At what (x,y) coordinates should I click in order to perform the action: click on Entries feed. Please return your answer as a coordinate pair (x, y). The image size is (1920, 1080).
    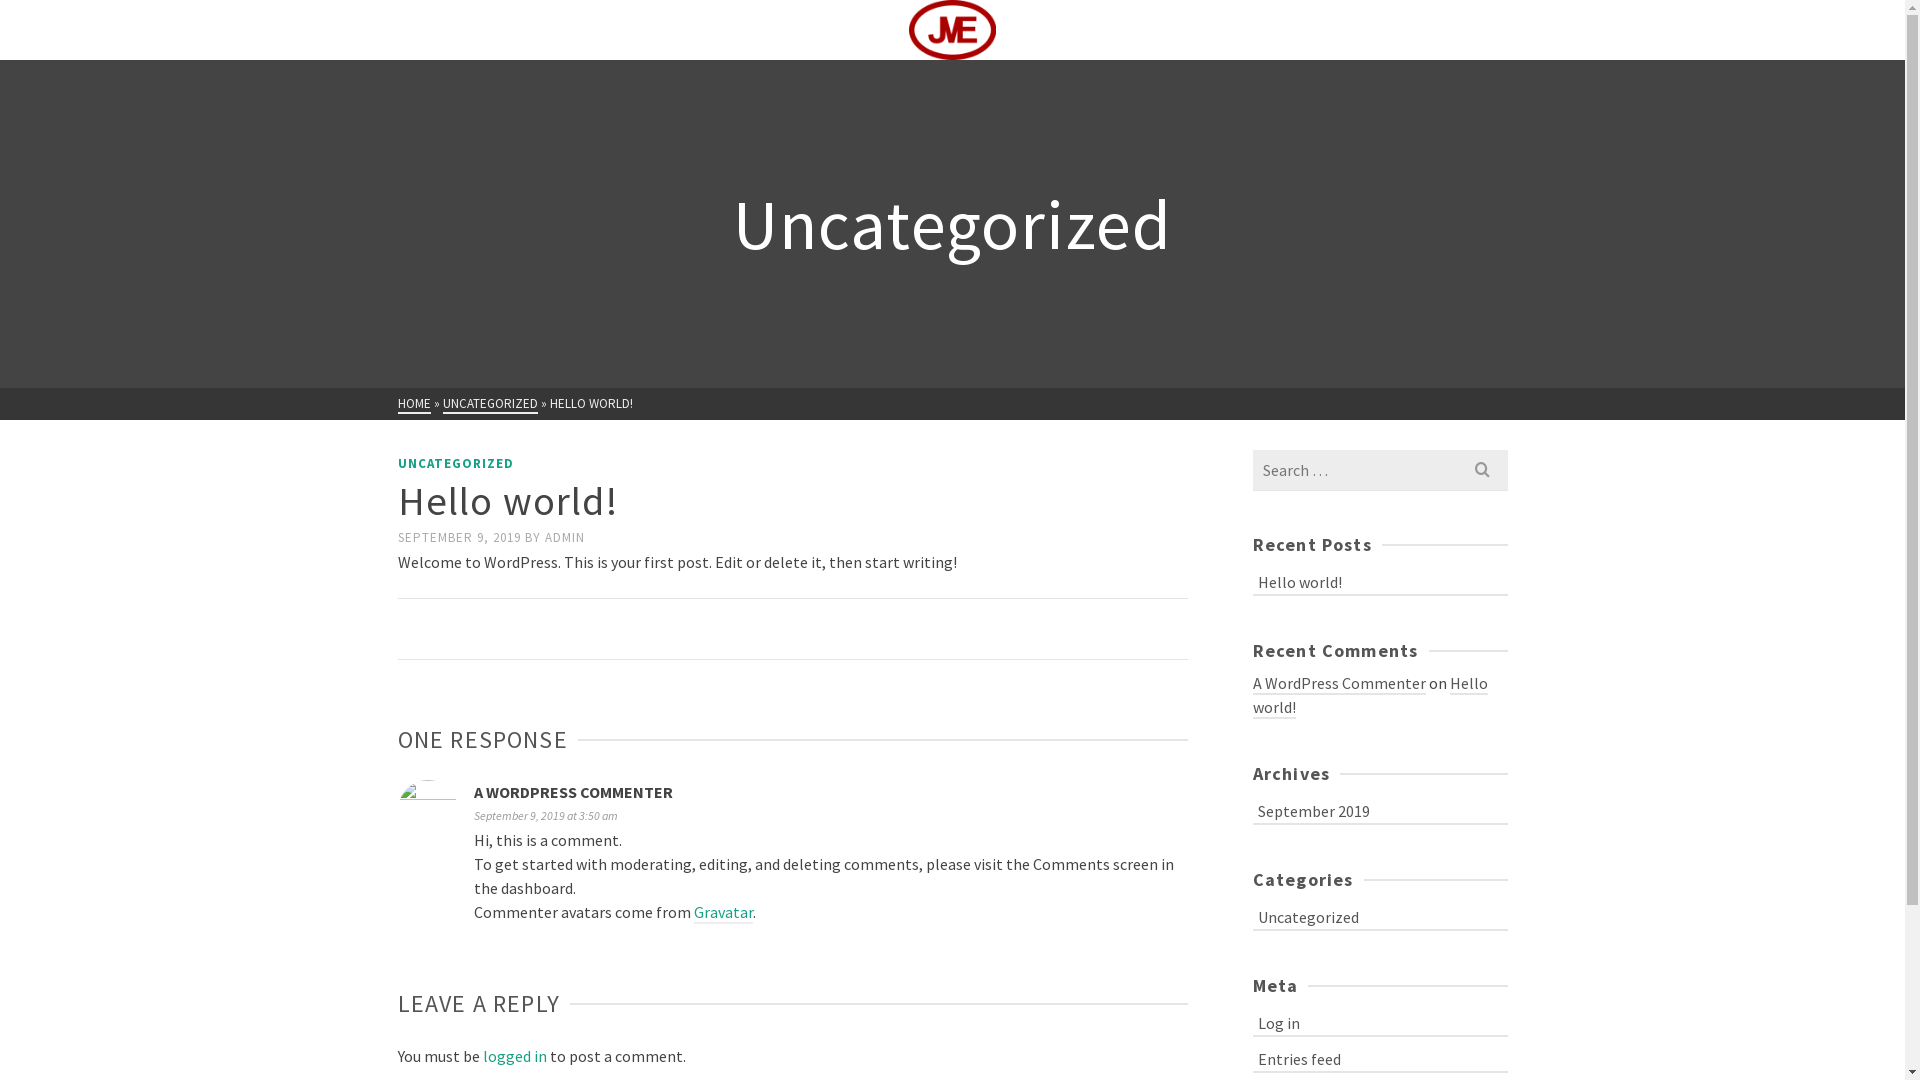
    Looking at the image, I should click on (1380, 1058).